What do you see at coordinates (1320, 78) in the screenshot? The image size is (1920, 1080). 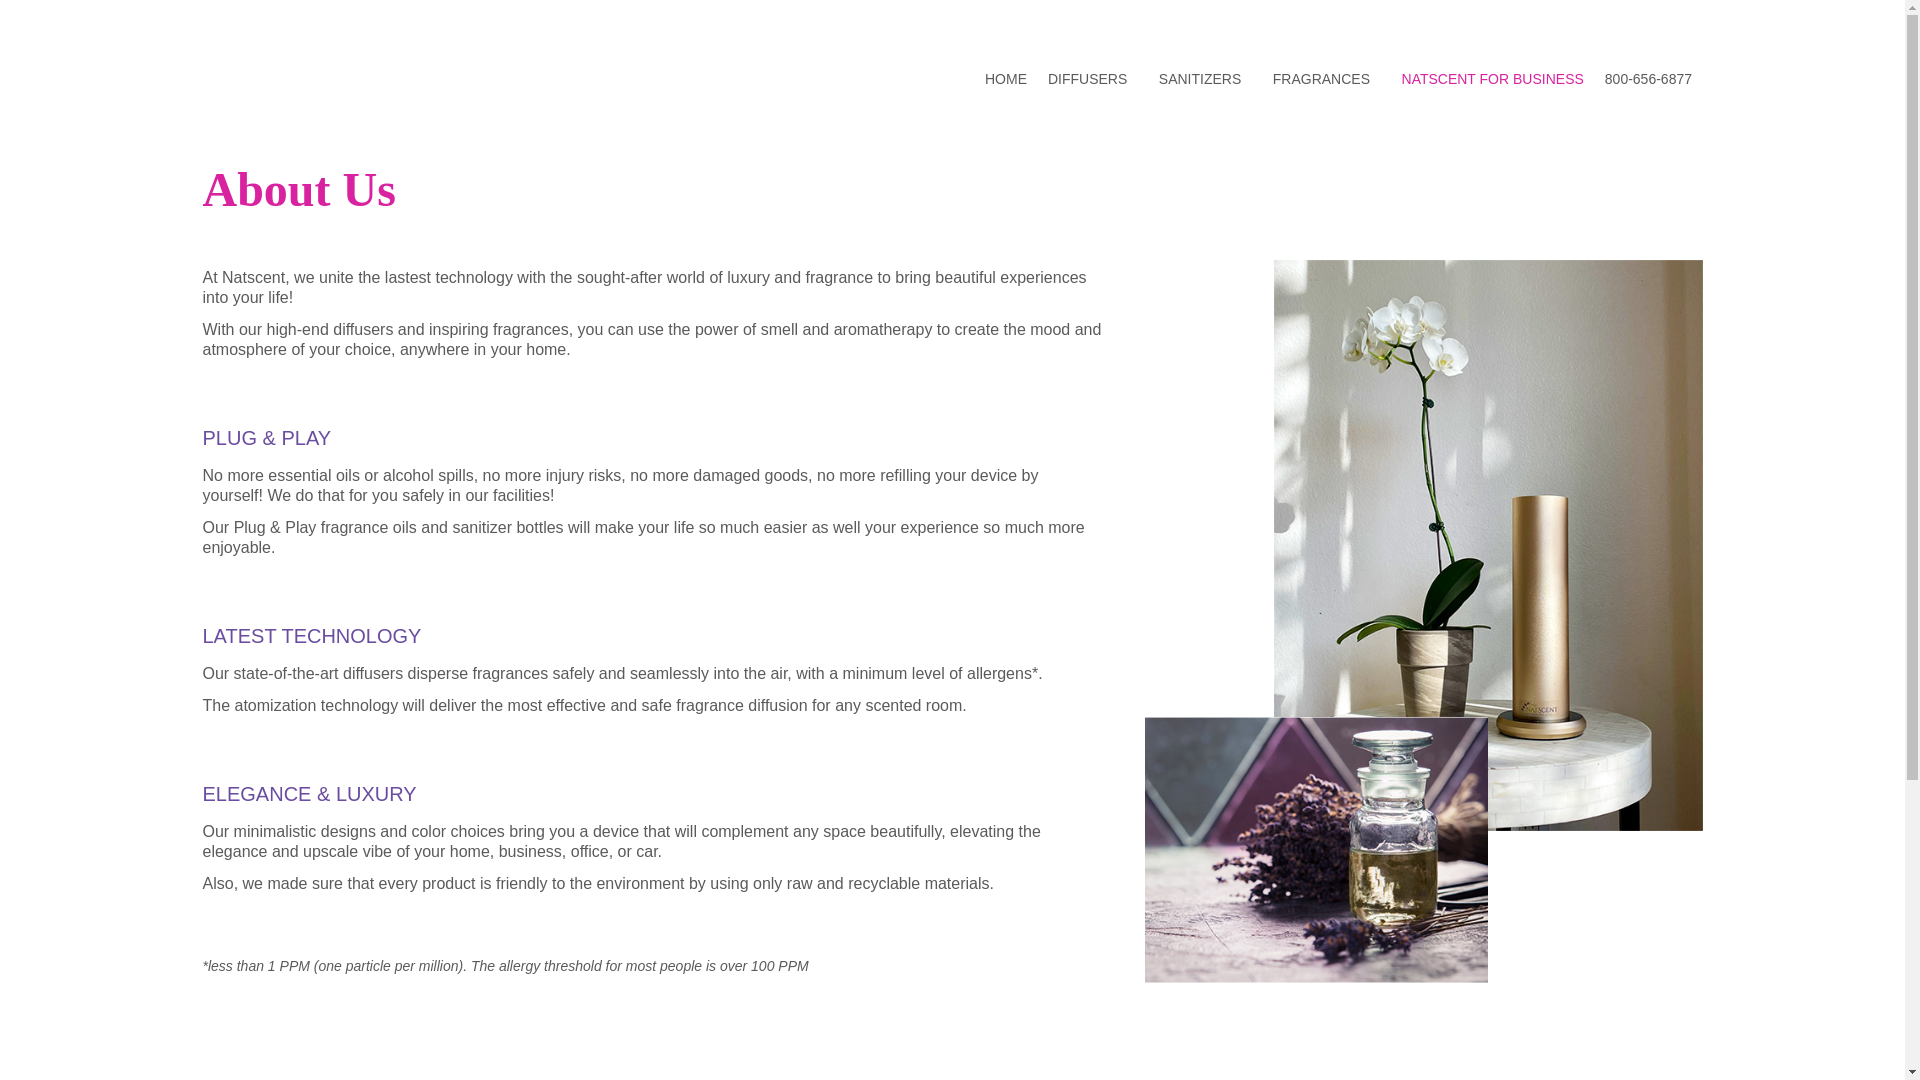 I see `FRAGRANCES` at bounding box center [1320, 78].